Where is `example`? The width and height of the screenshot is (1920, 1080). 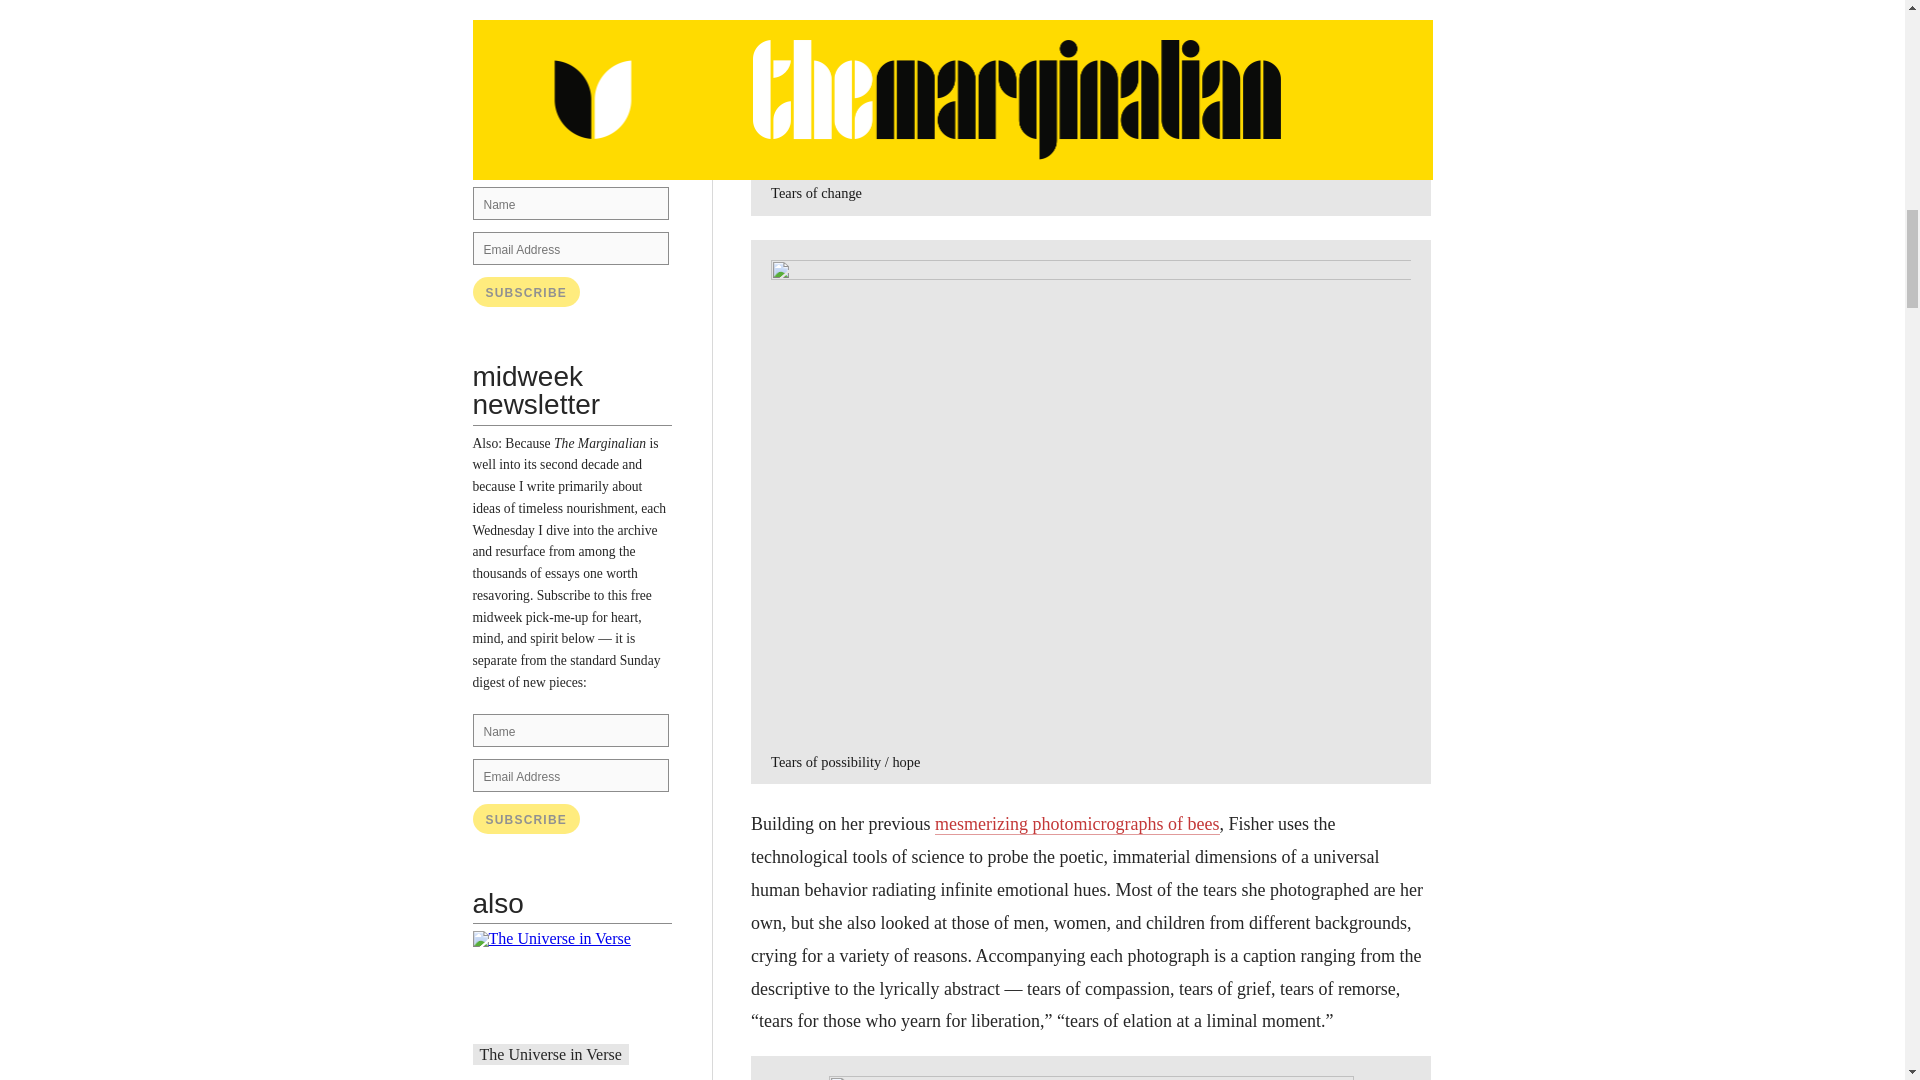
example is located at coordinates (593, 134).